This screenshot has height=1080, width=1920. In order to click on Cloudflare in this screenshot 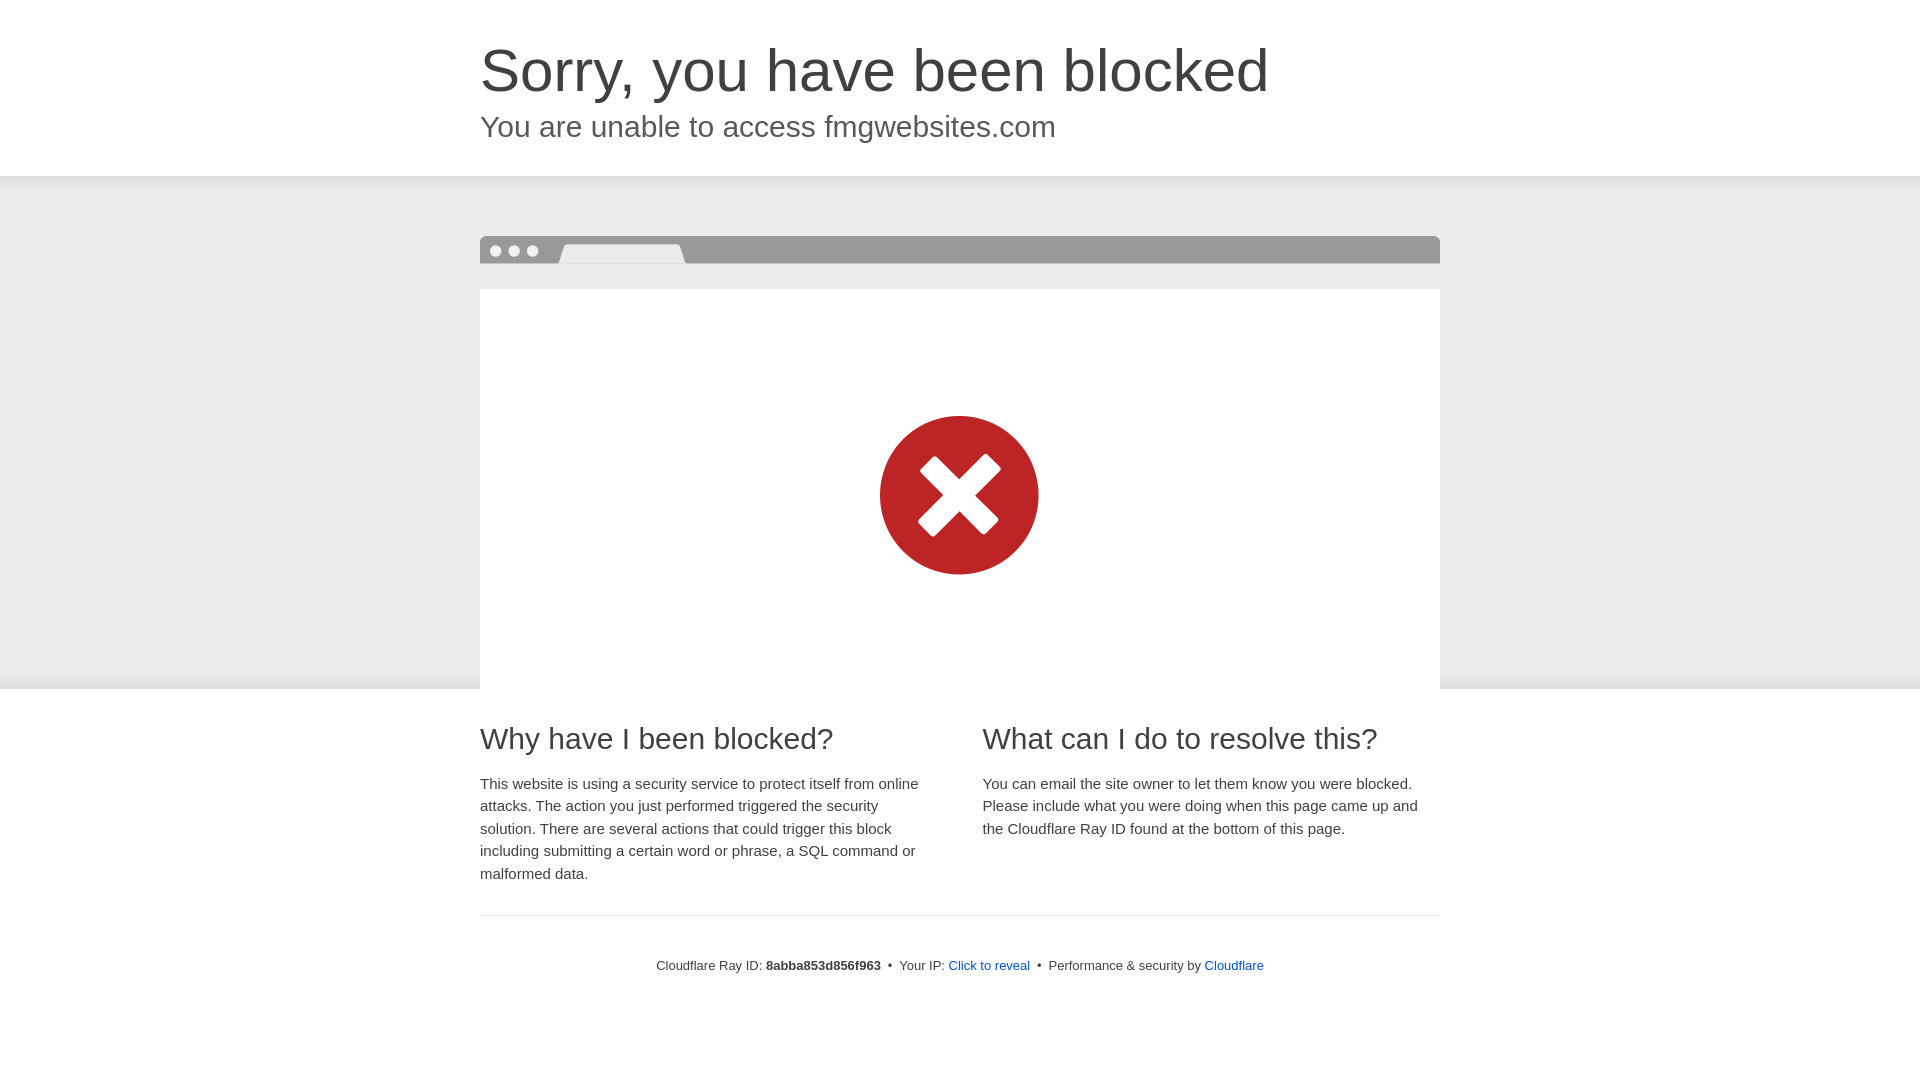, I will do `click(1234, 965)`.